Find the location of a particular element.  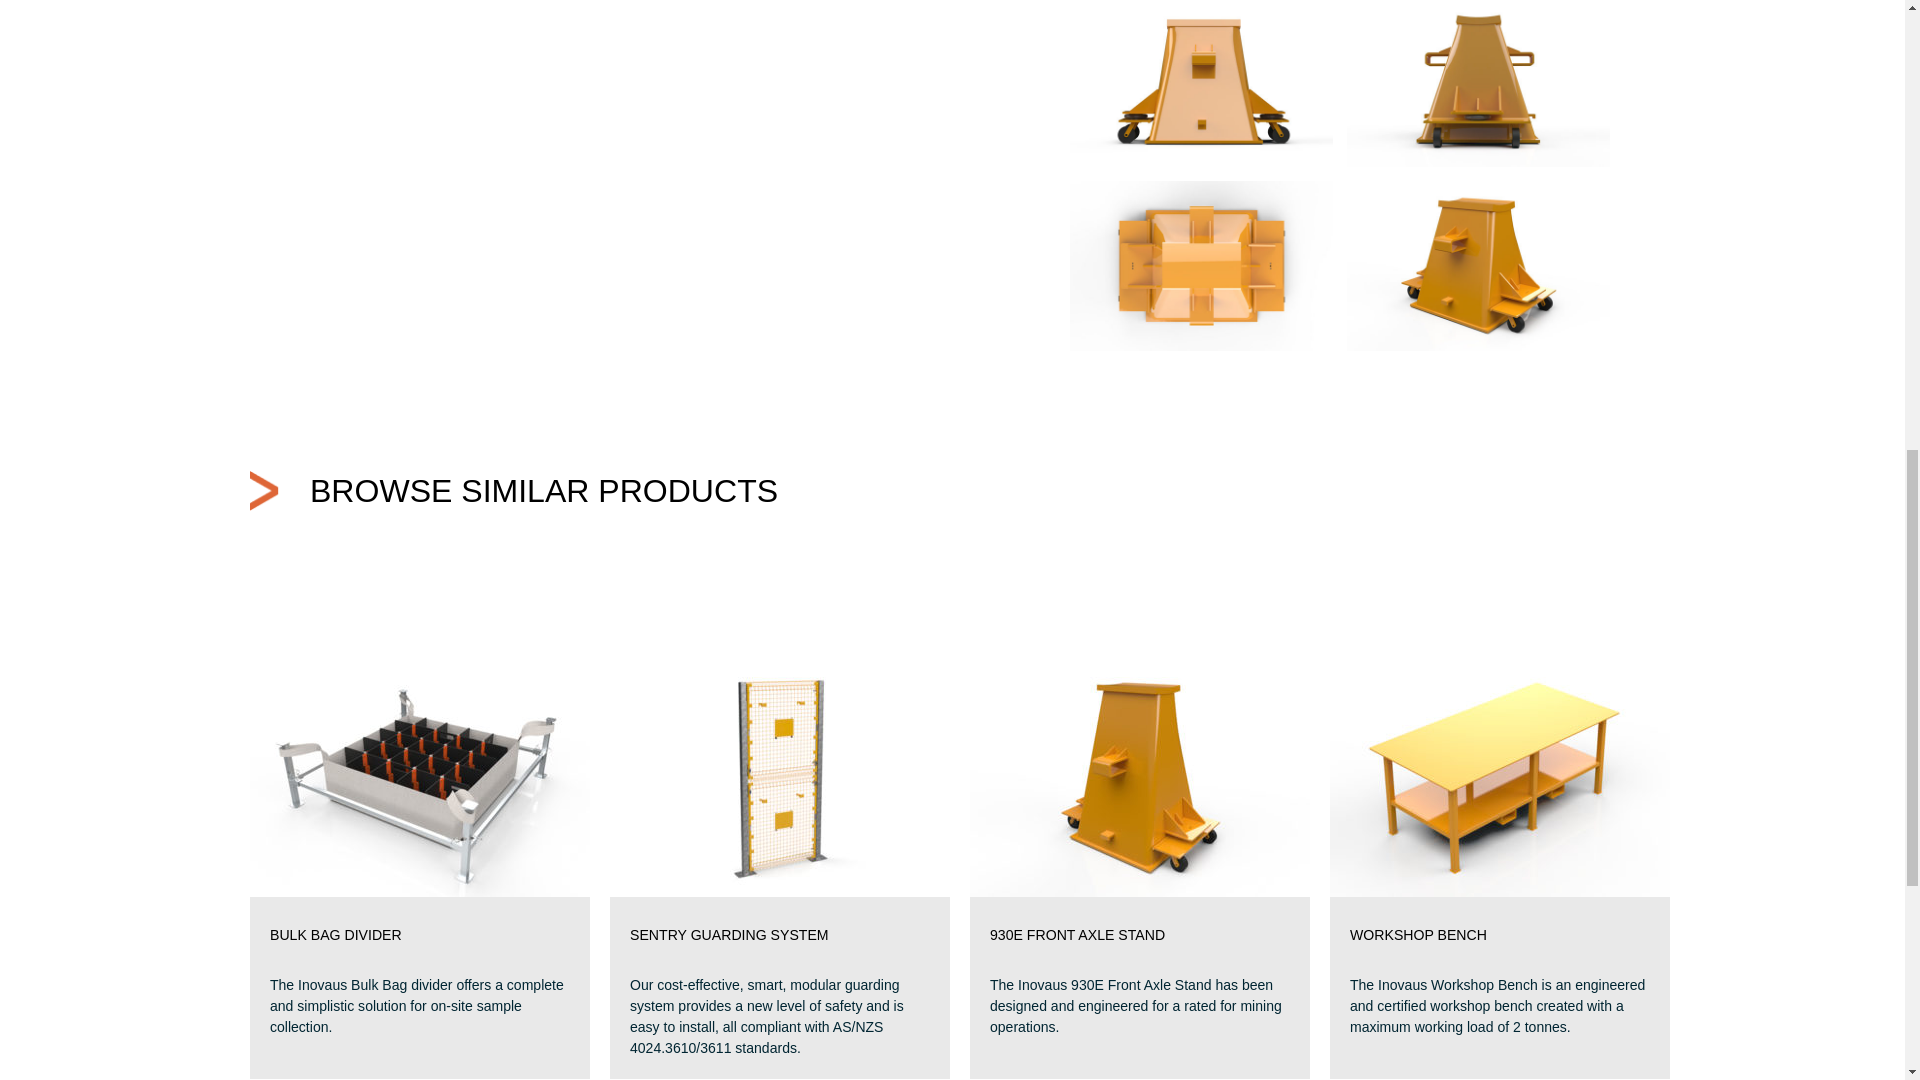

WORKSHOP BENCH is located at coordinates (1499, 936).